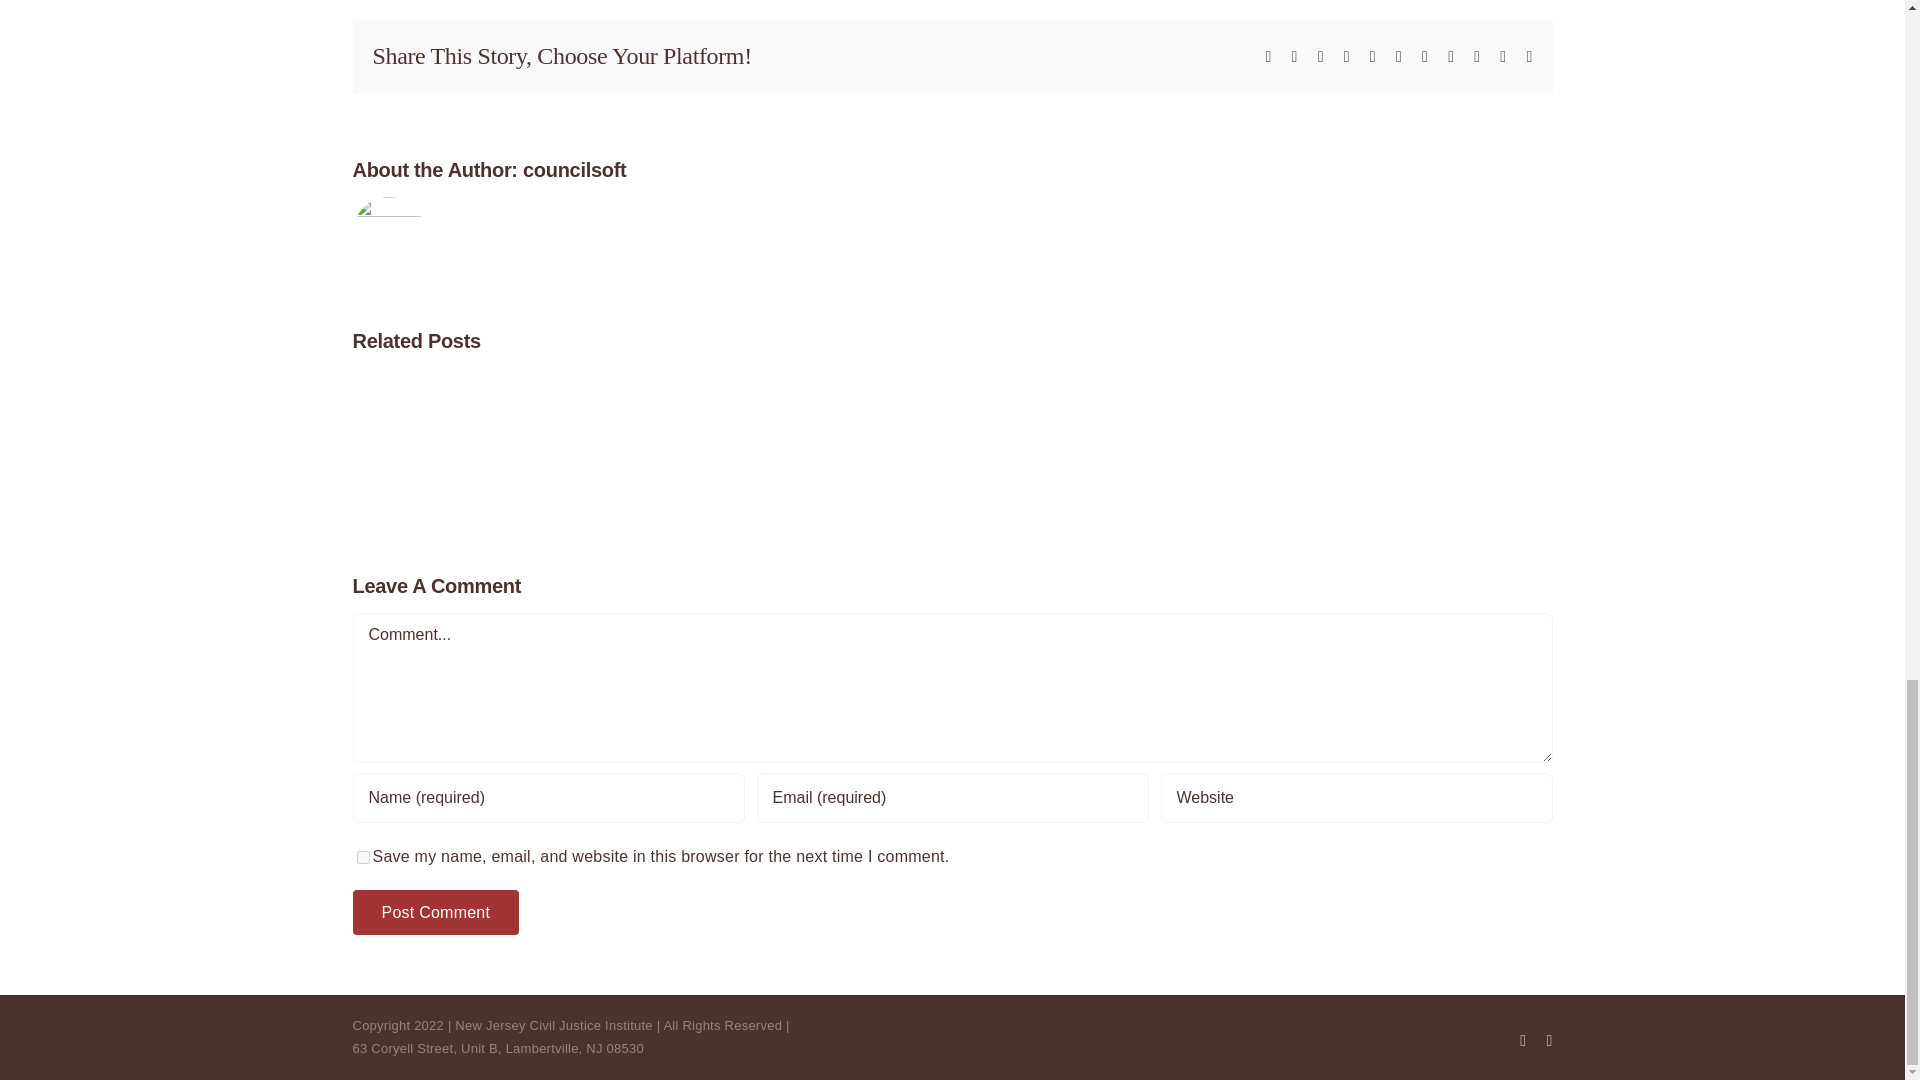 Image resolution: width=1920 pixels, height=1080 pixels. I want to click on LinkedIn, so click(1346, 56).